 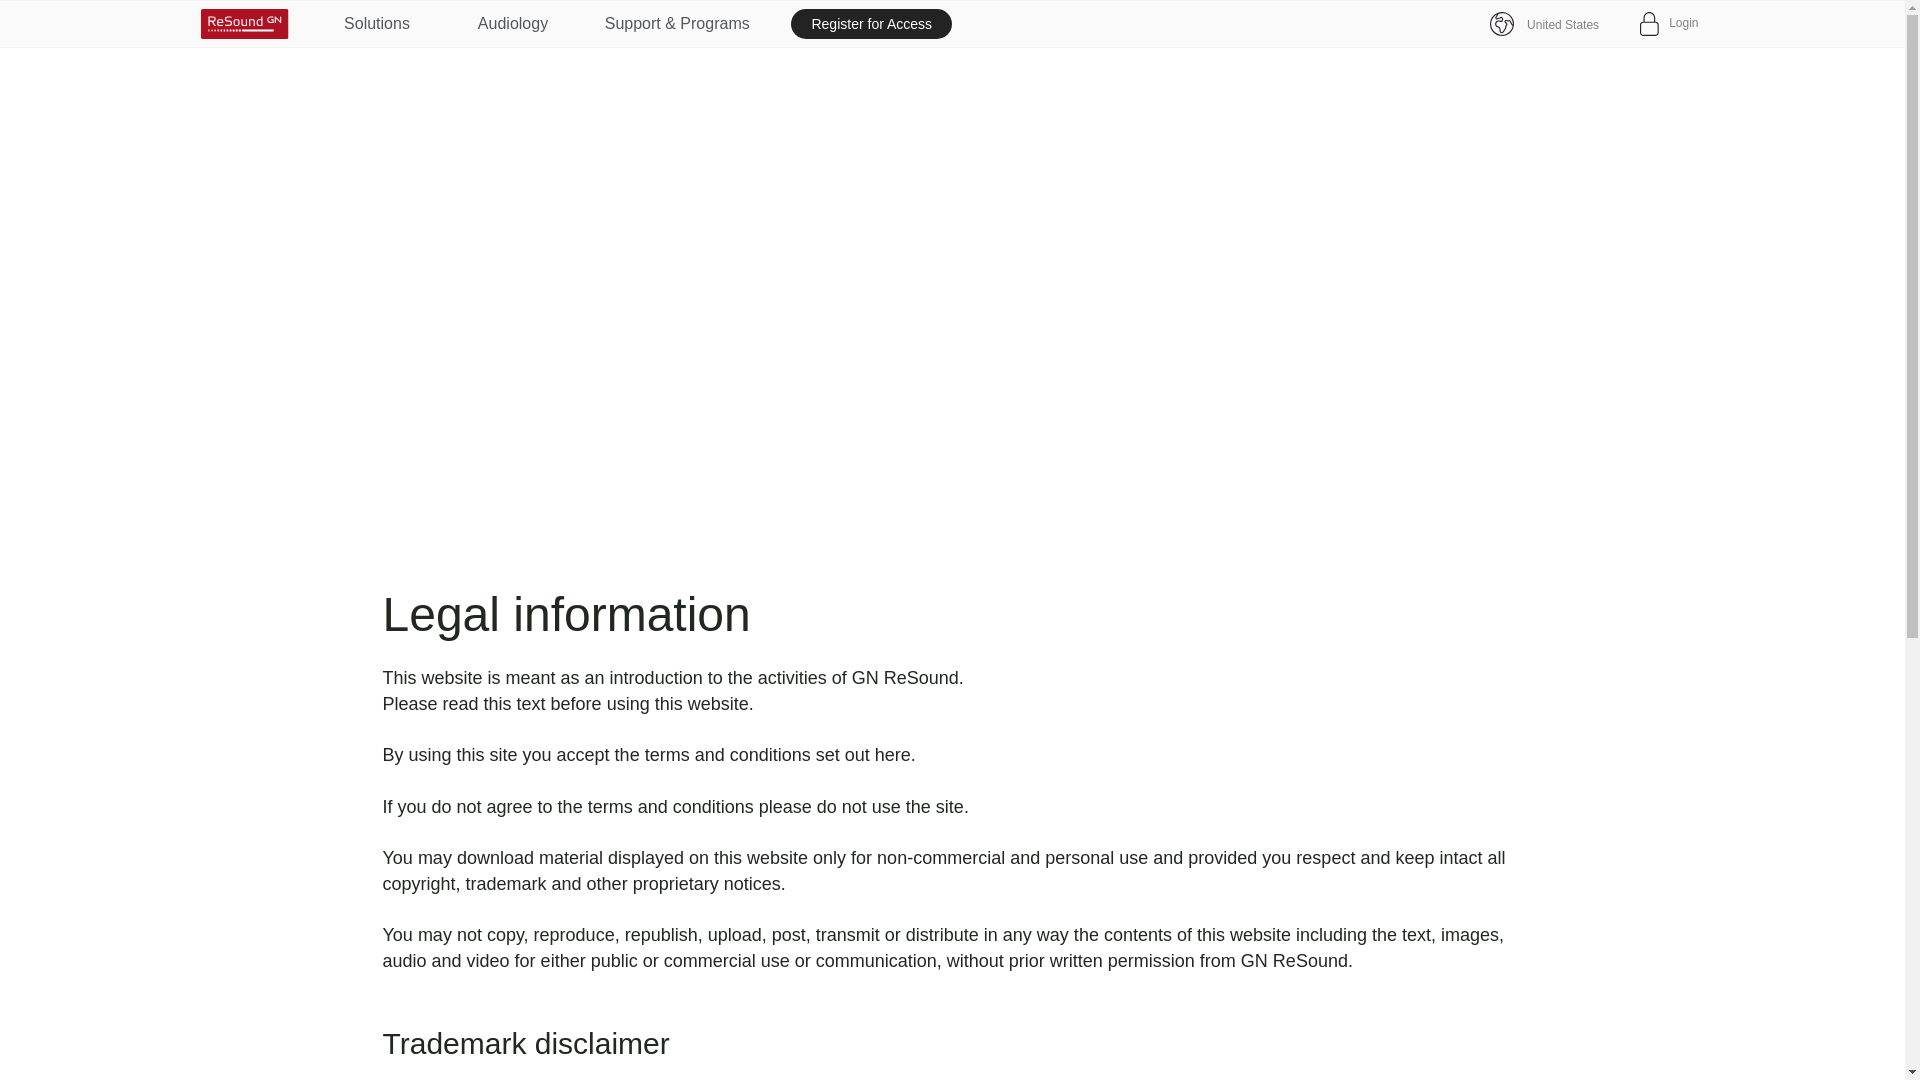 What do you see at coordinates (872, 23) in the screenshot?
I see `Register for Access` at bounding box center [872, 23].